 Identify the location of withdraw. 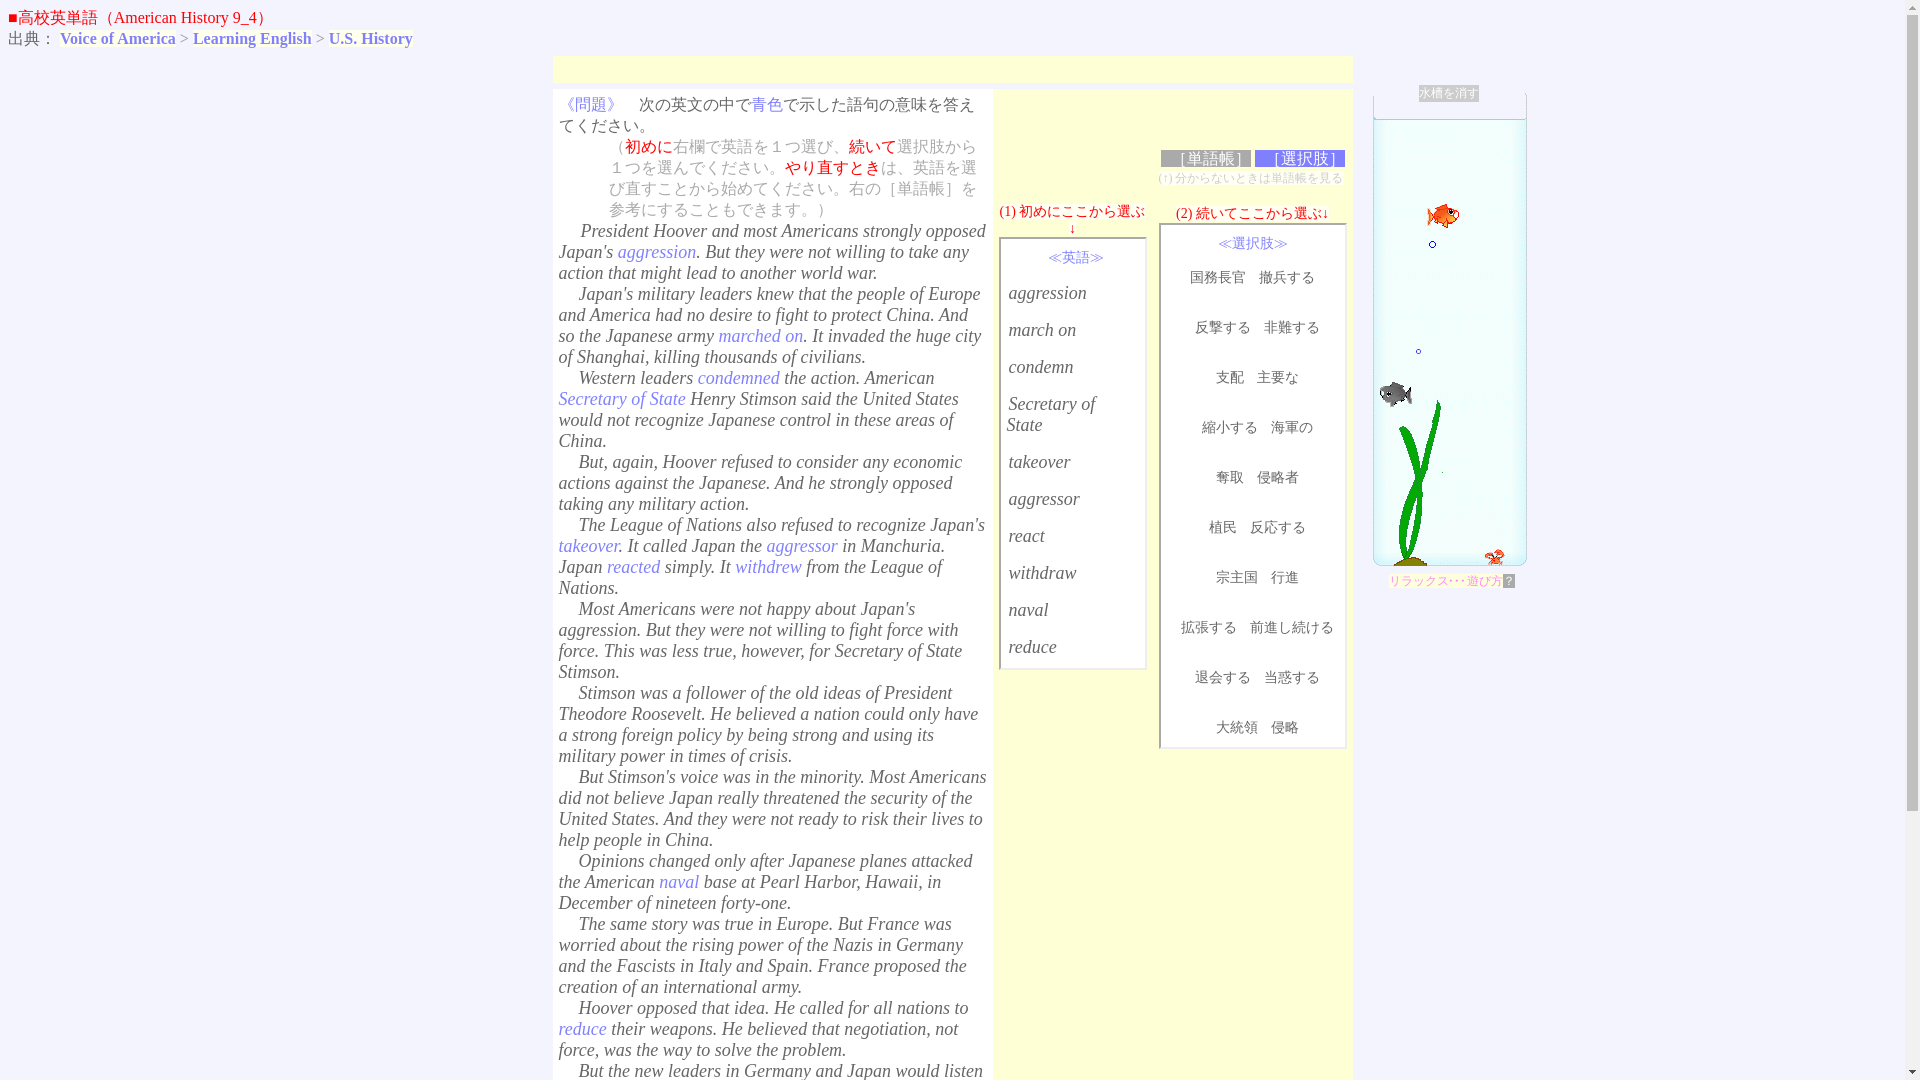
(1042, 572).